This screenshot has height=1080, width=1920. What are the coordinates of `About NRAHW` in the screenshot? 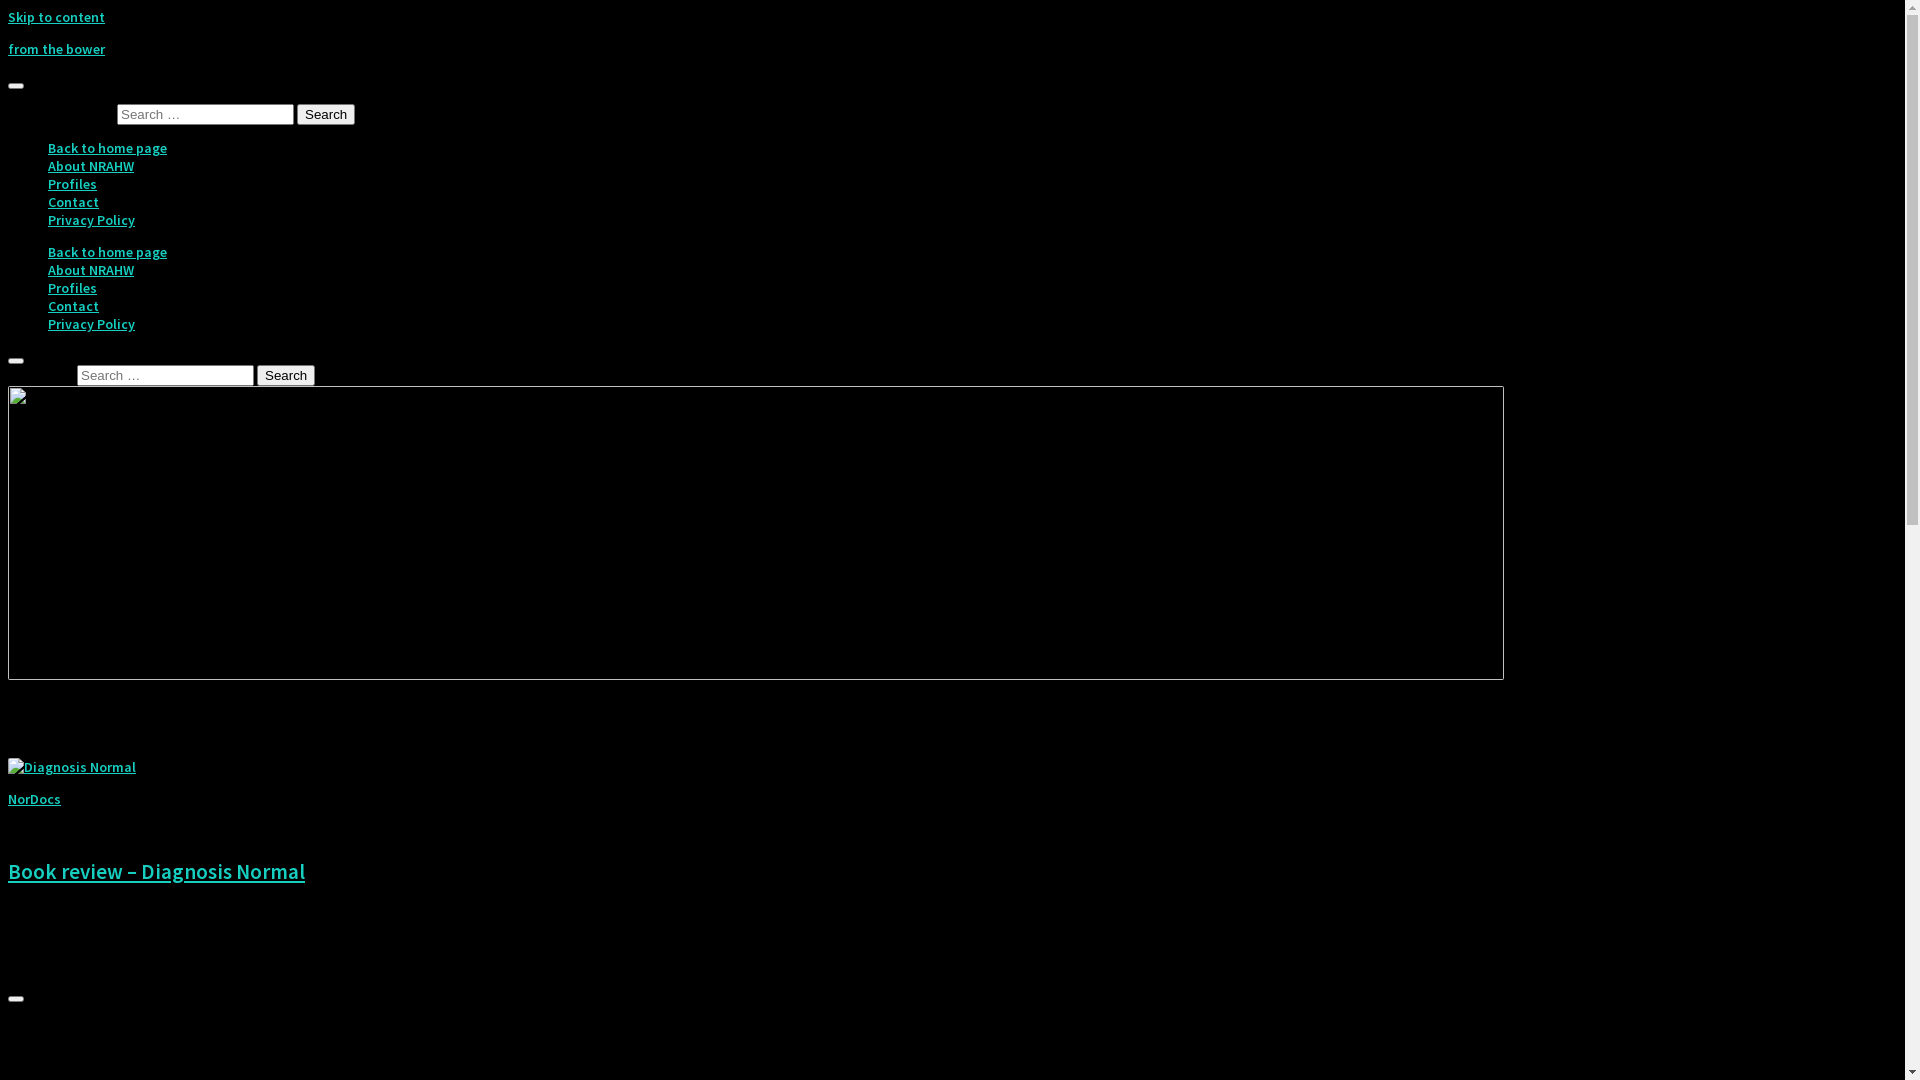 It's located at (91, 270).